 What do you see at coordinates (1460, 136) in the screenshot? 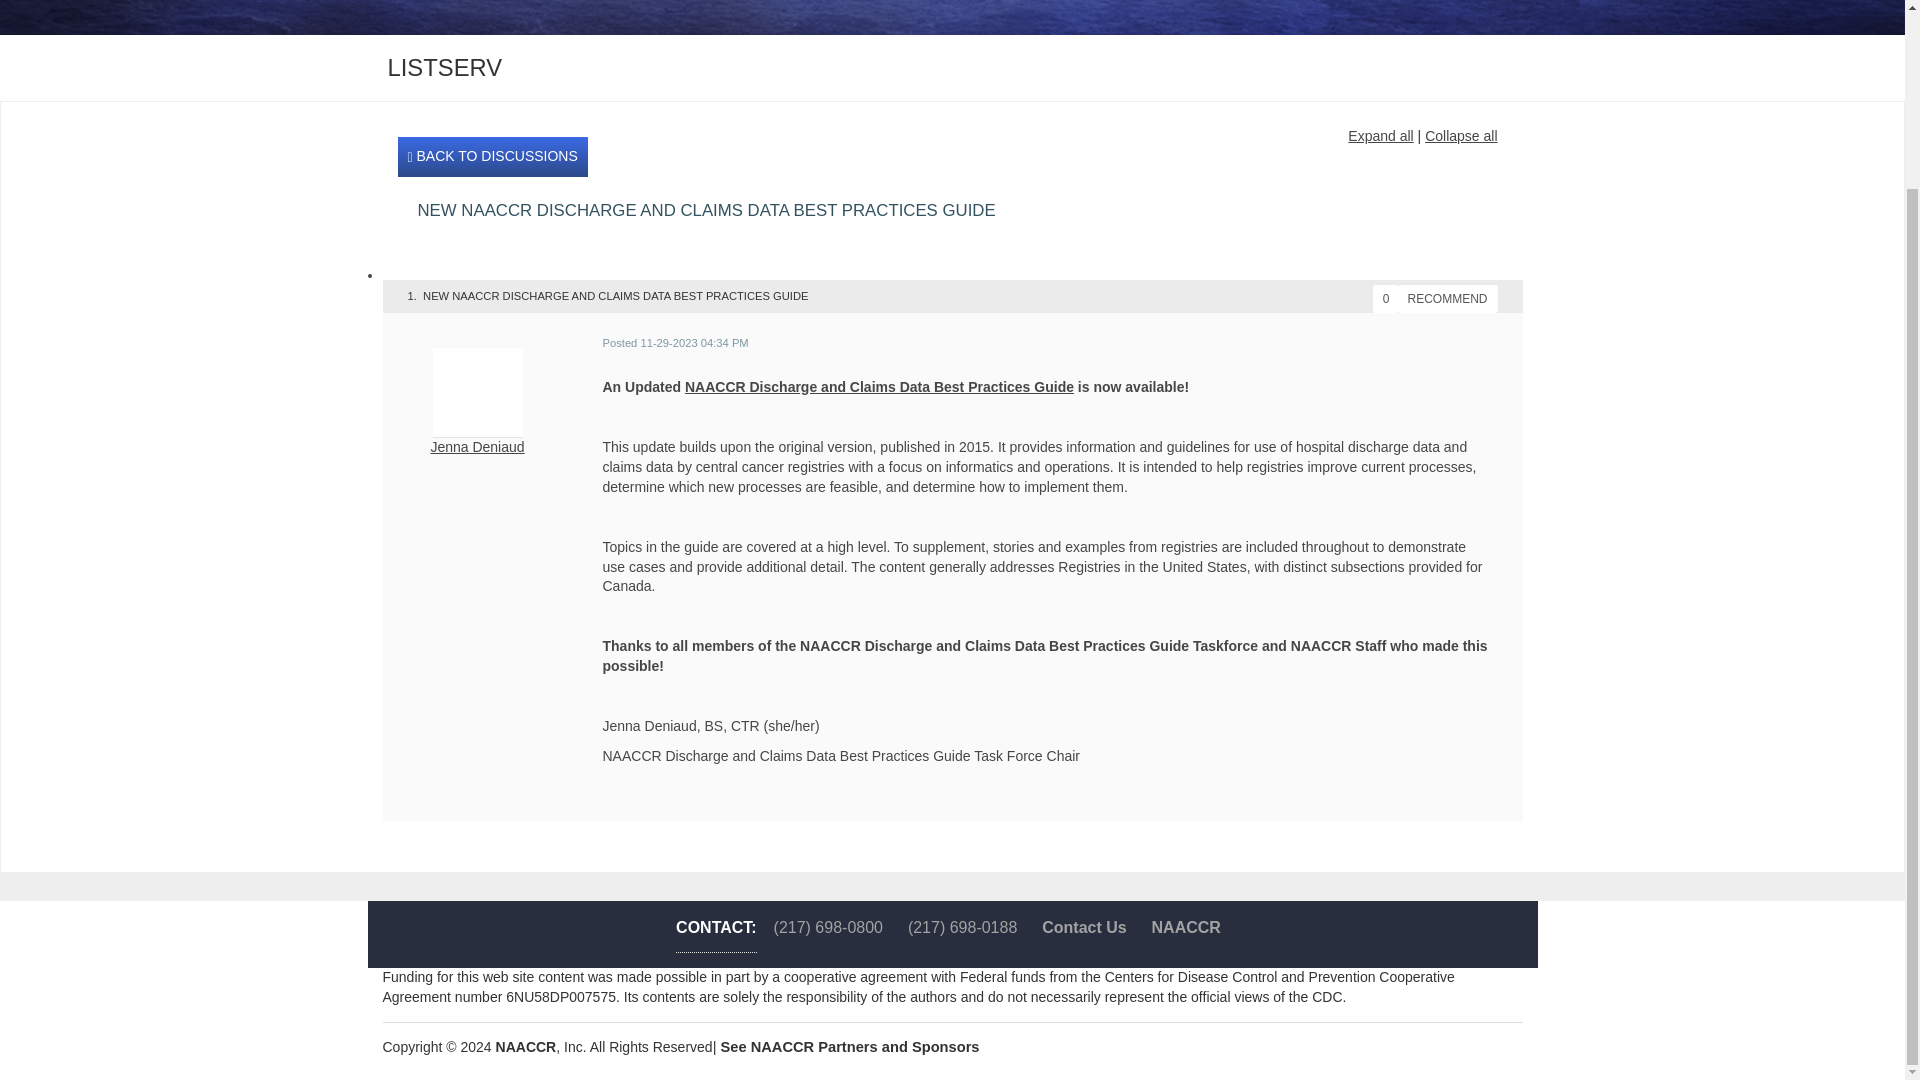
I see `Collapse all` at bounding box center [1460, 136].